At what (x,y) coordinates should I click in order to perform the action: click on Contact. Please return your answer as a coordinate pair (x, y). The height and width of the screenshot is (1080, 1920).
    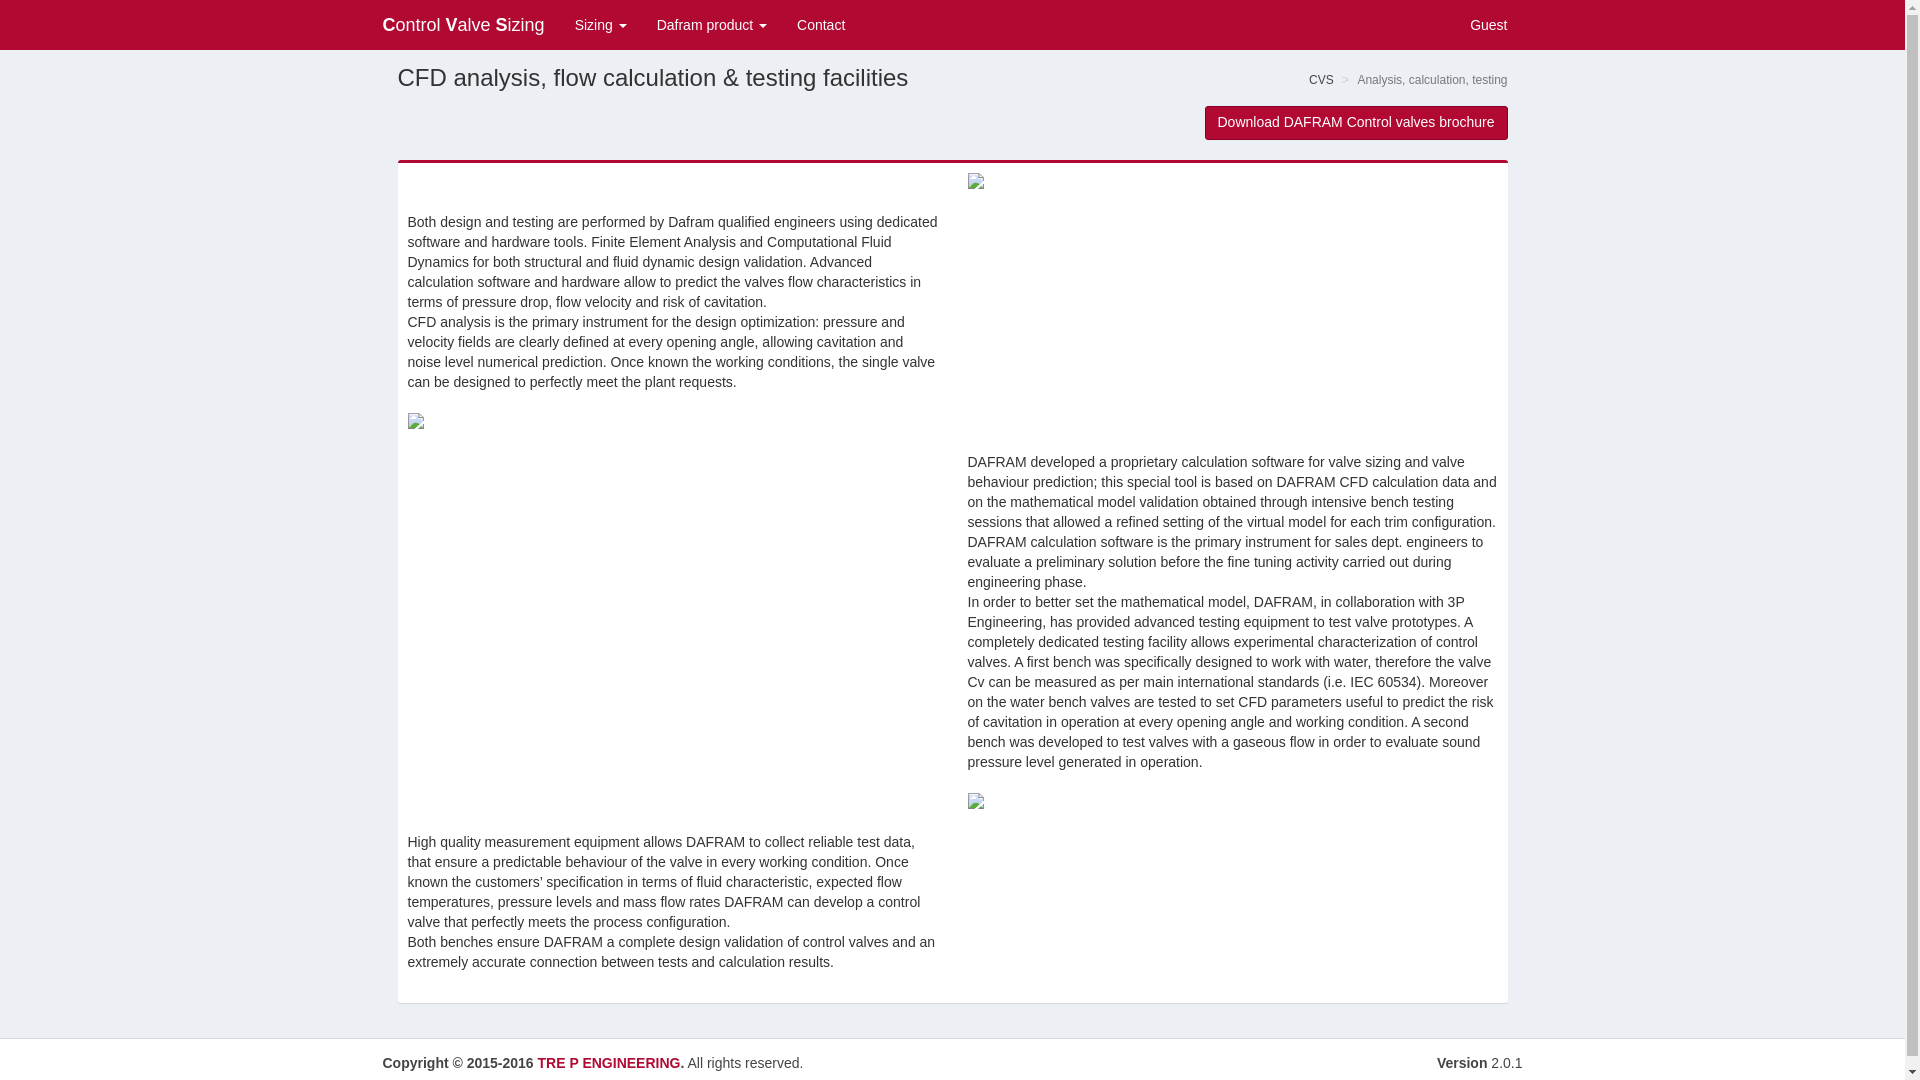
    Looking at the image, I should click on (820, 24).